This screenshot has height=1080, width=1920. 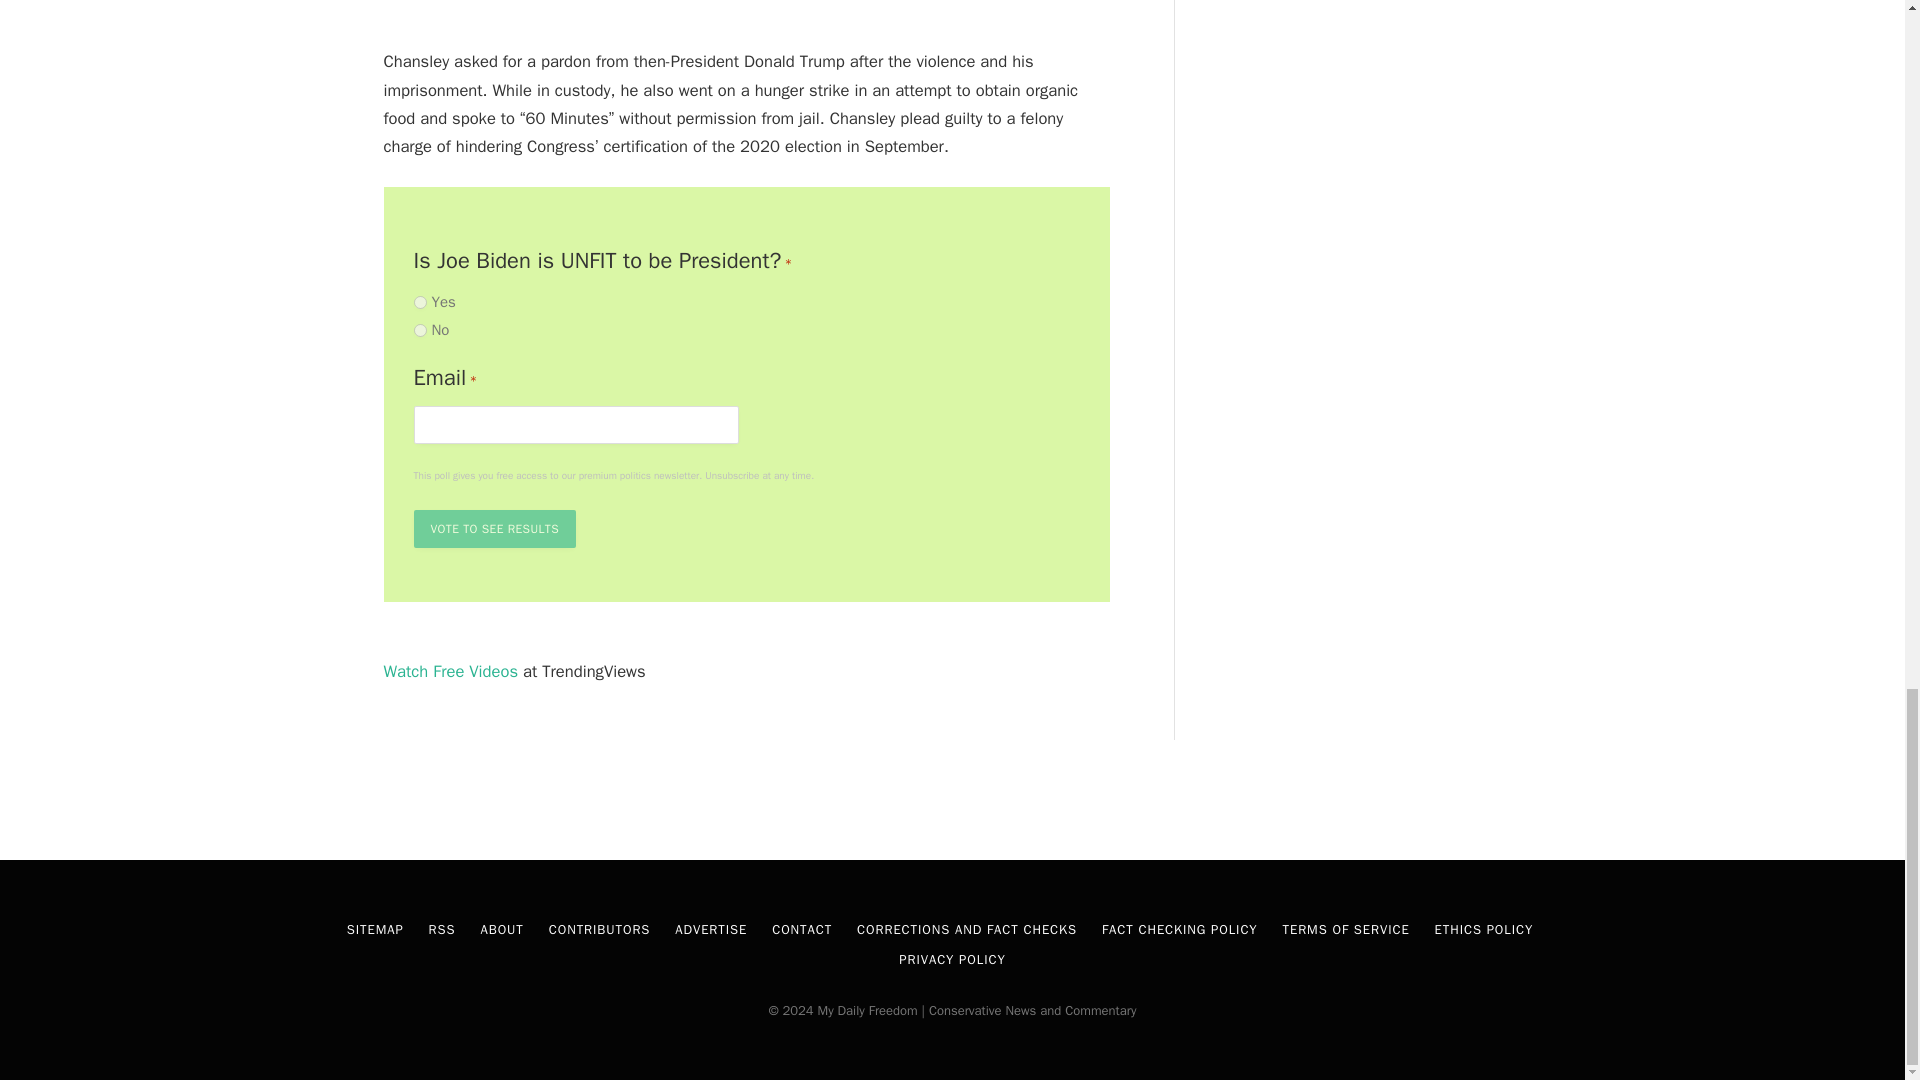 I want to click on TERMS OF SERVICE, so click(x=1346, y=930).